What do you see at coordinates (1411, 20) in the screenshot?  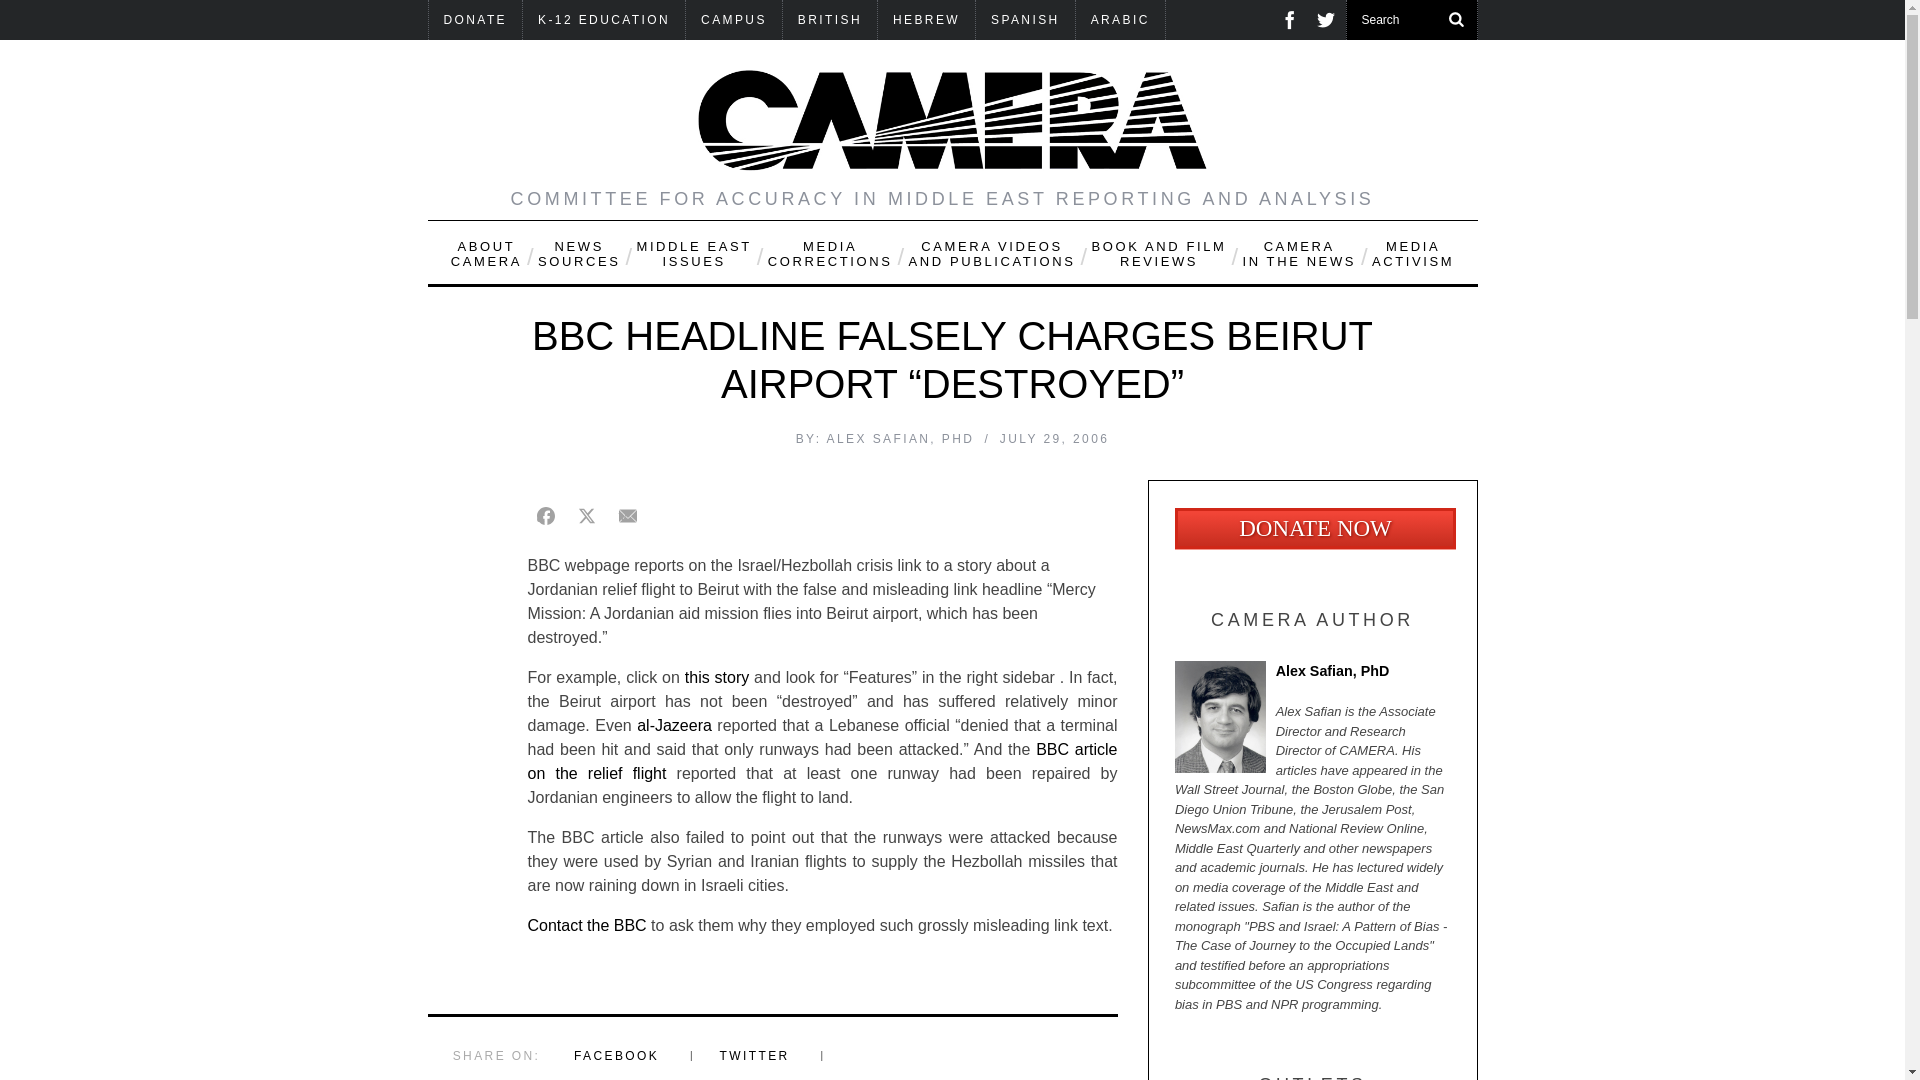 I see `Search` at bounding box center [1411, 20].